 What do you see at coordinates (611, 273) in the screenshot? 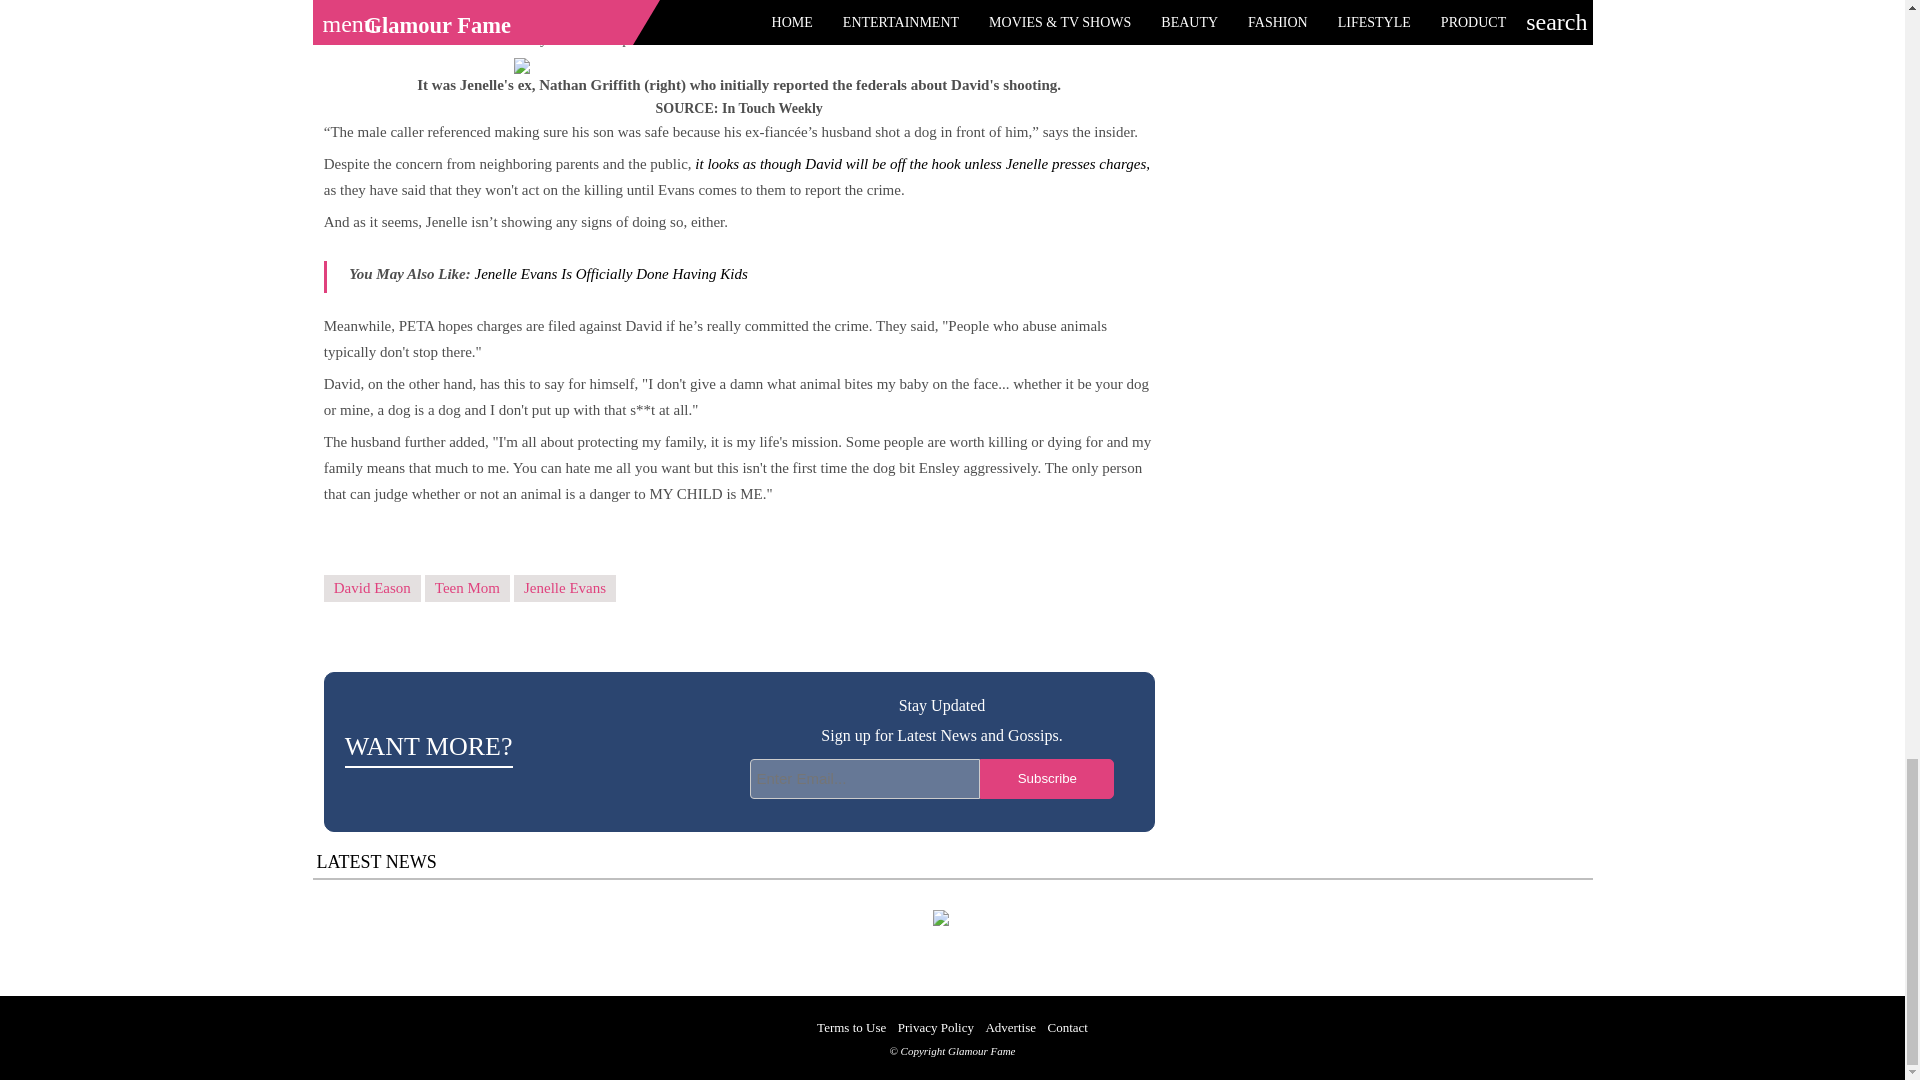
I see `Jenelle Evans Is Officially Done Having Kids` at bounding box center [611, 273].